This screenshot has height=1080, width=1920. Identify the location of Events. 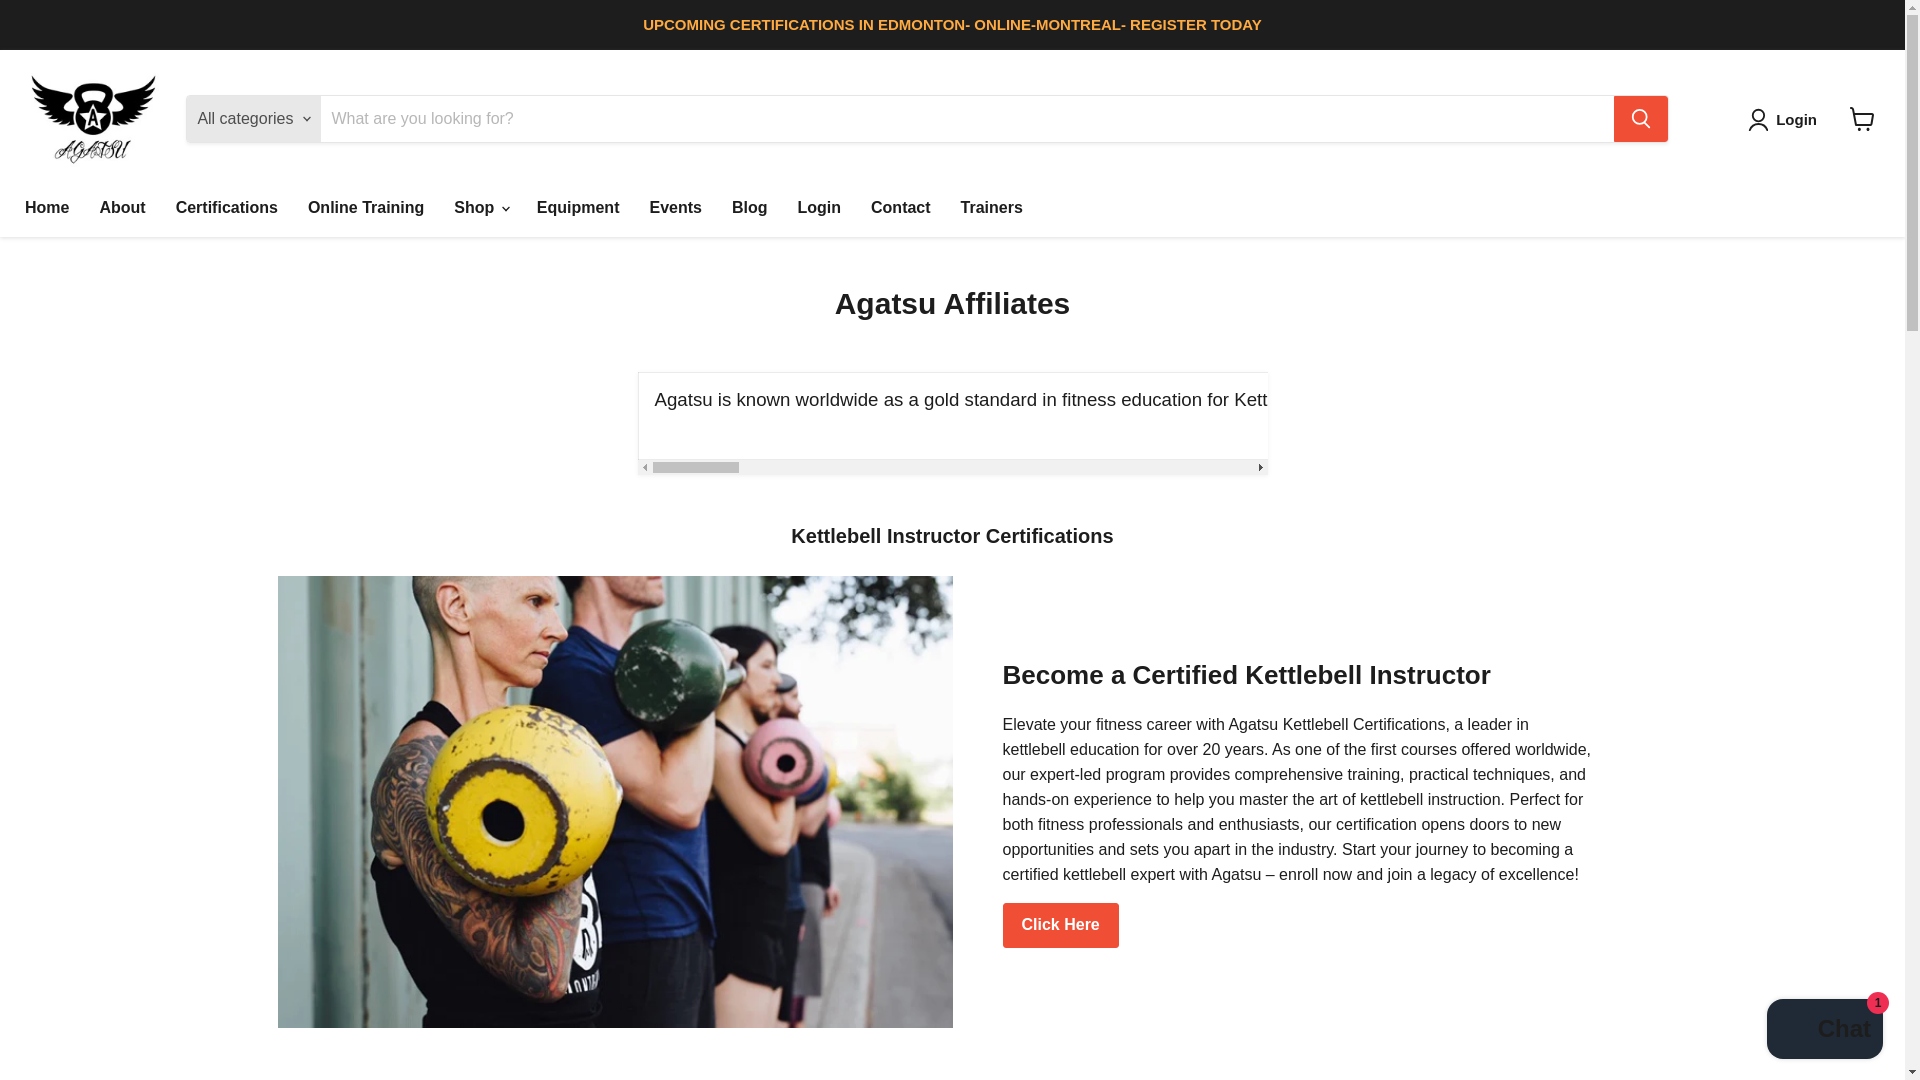
(674, 207).